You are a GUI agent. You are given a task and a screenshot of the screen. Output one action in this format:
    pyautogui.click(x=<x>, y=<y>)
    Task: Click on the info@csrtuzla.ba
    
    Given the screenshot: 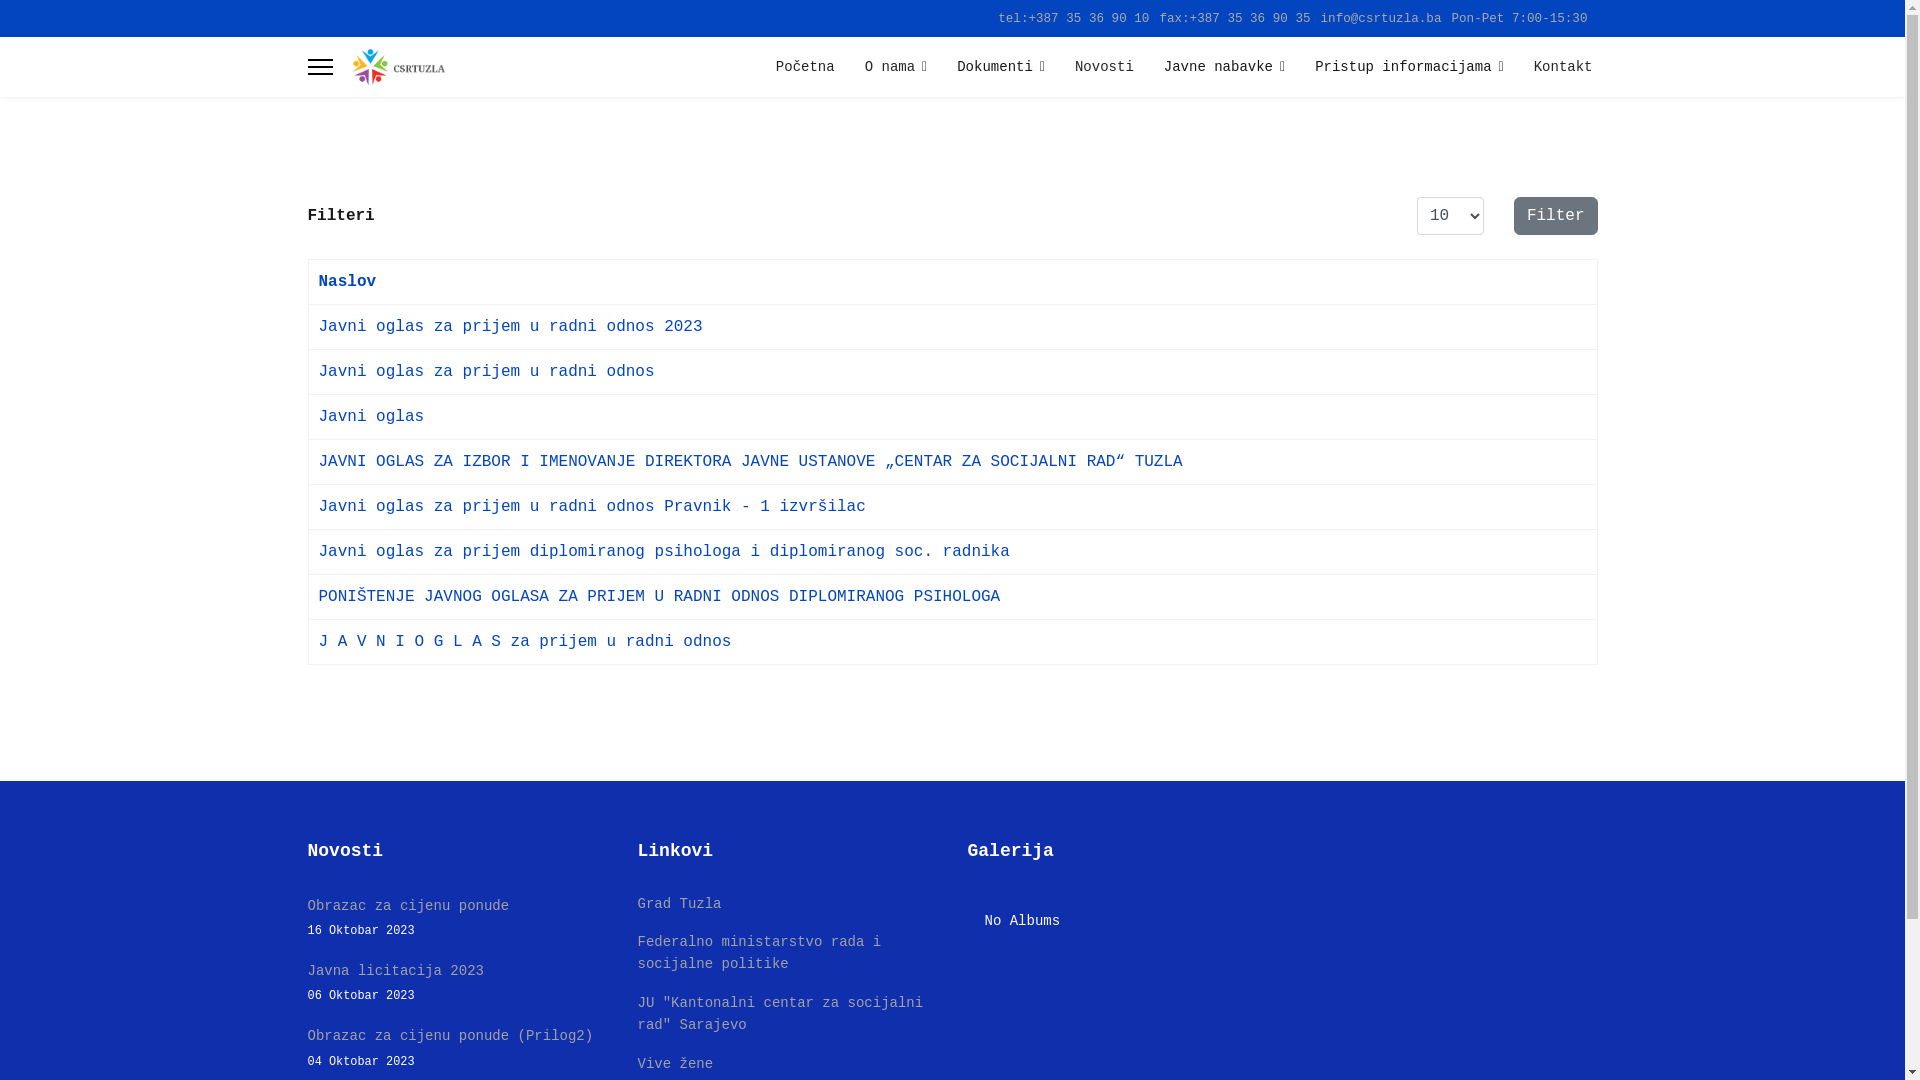 What is the action you would take?
    pyautogui.click(x=1382, y=19)
    